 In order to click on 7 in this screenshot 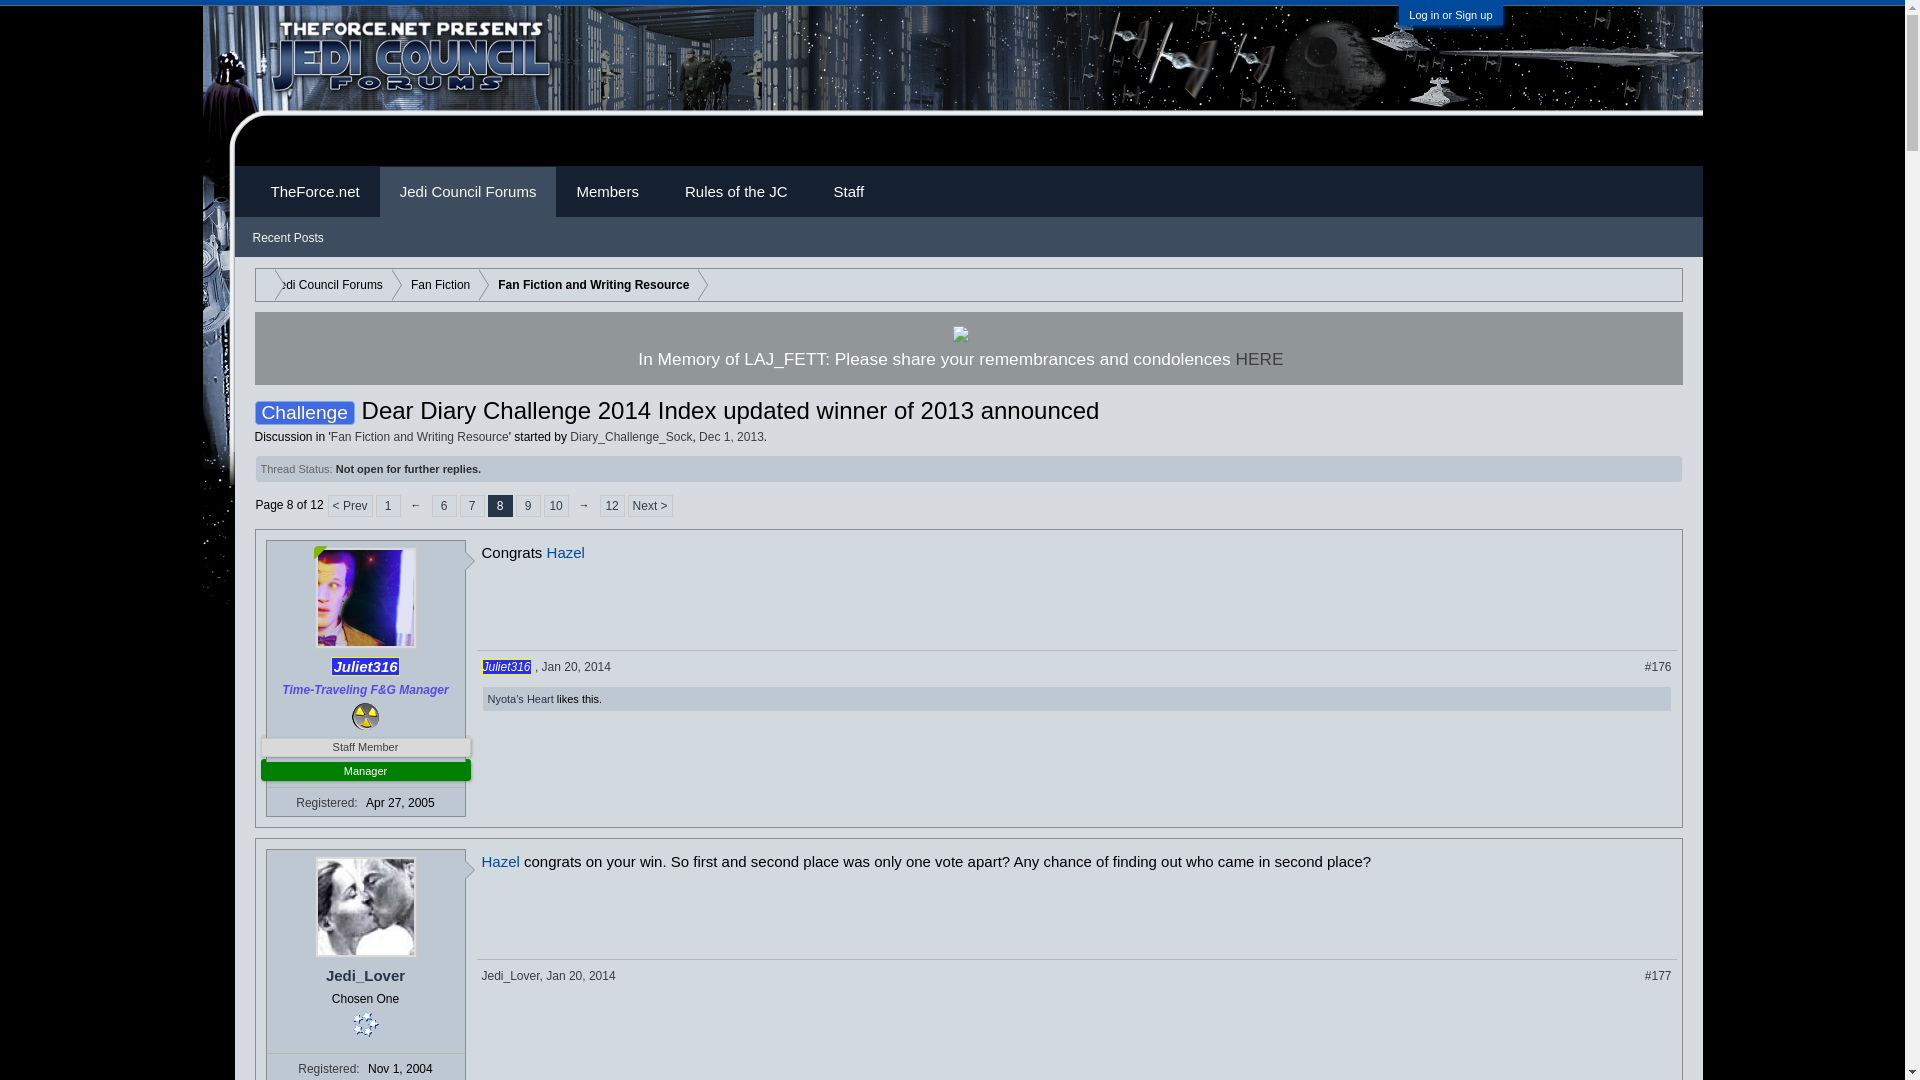, I will do `click(589, 285)`.